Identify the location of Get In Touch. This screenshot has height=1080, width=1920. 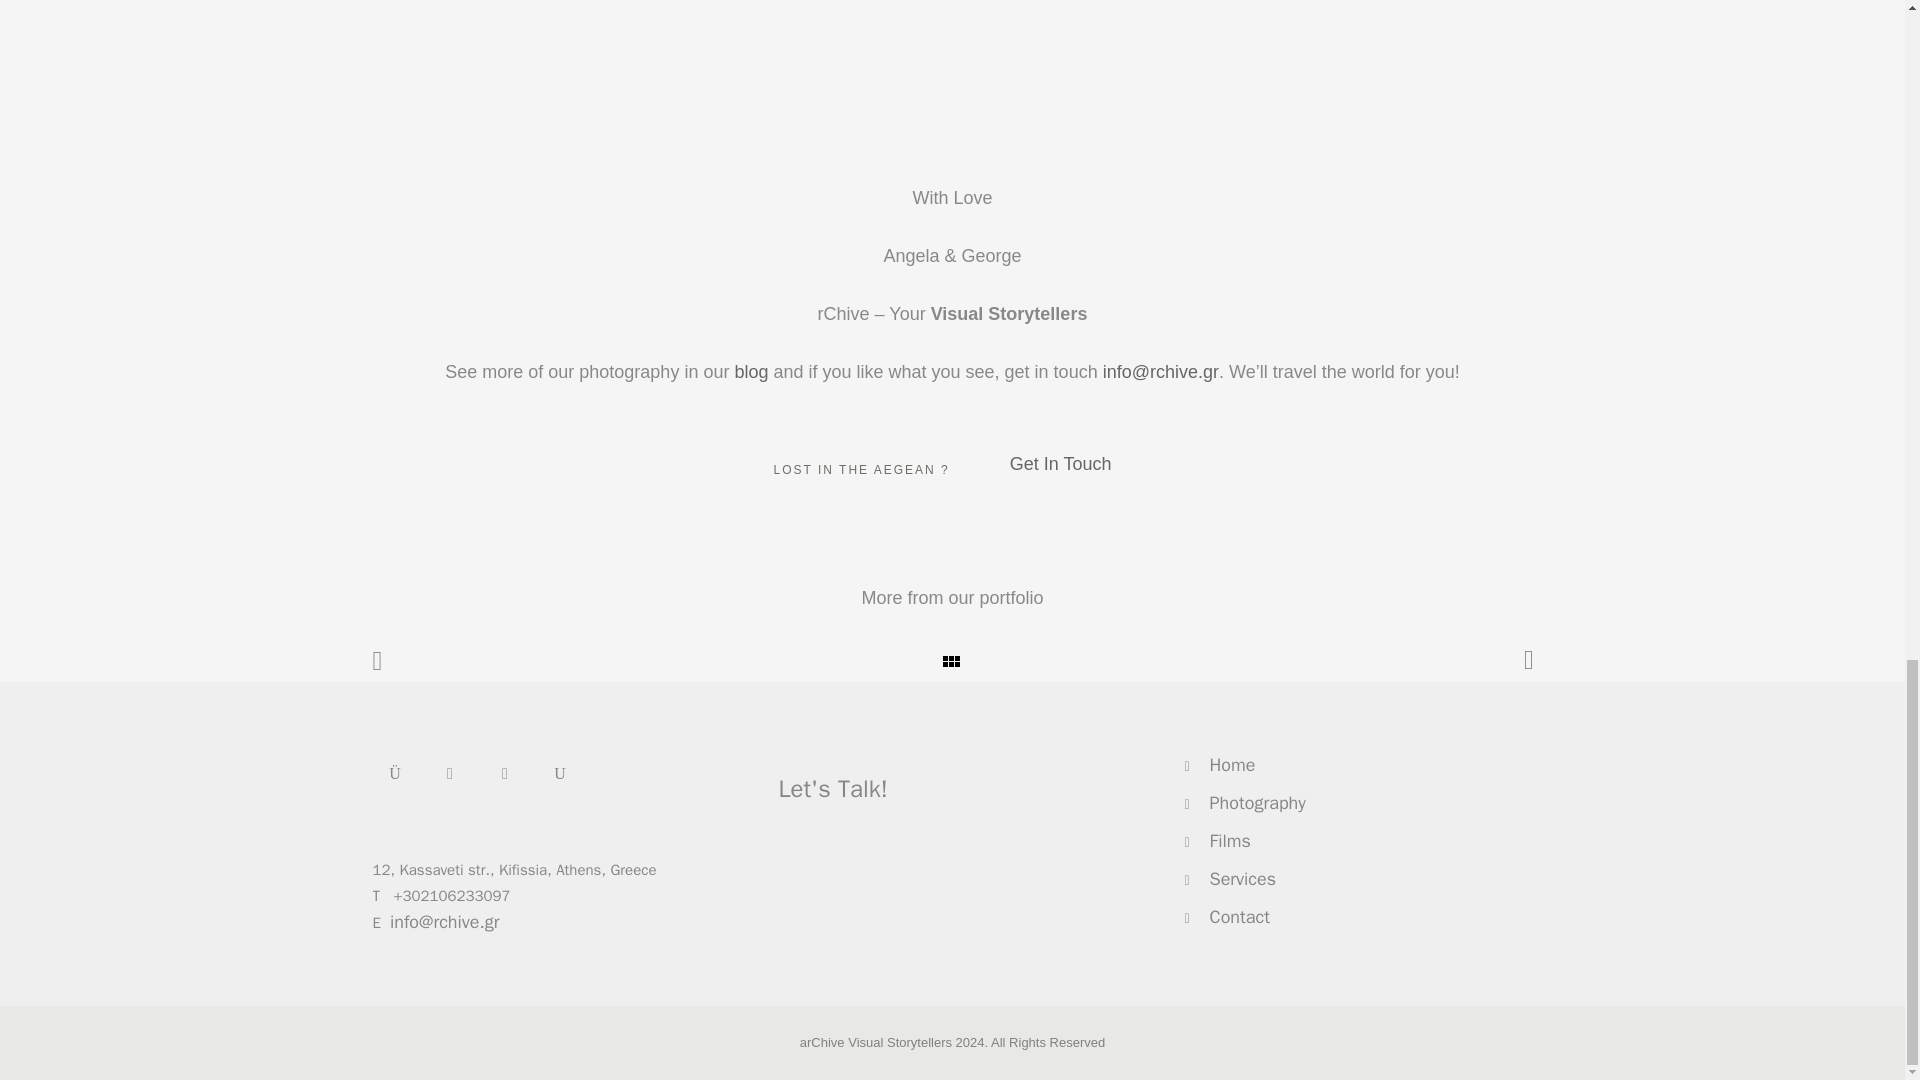
(1061, 464).